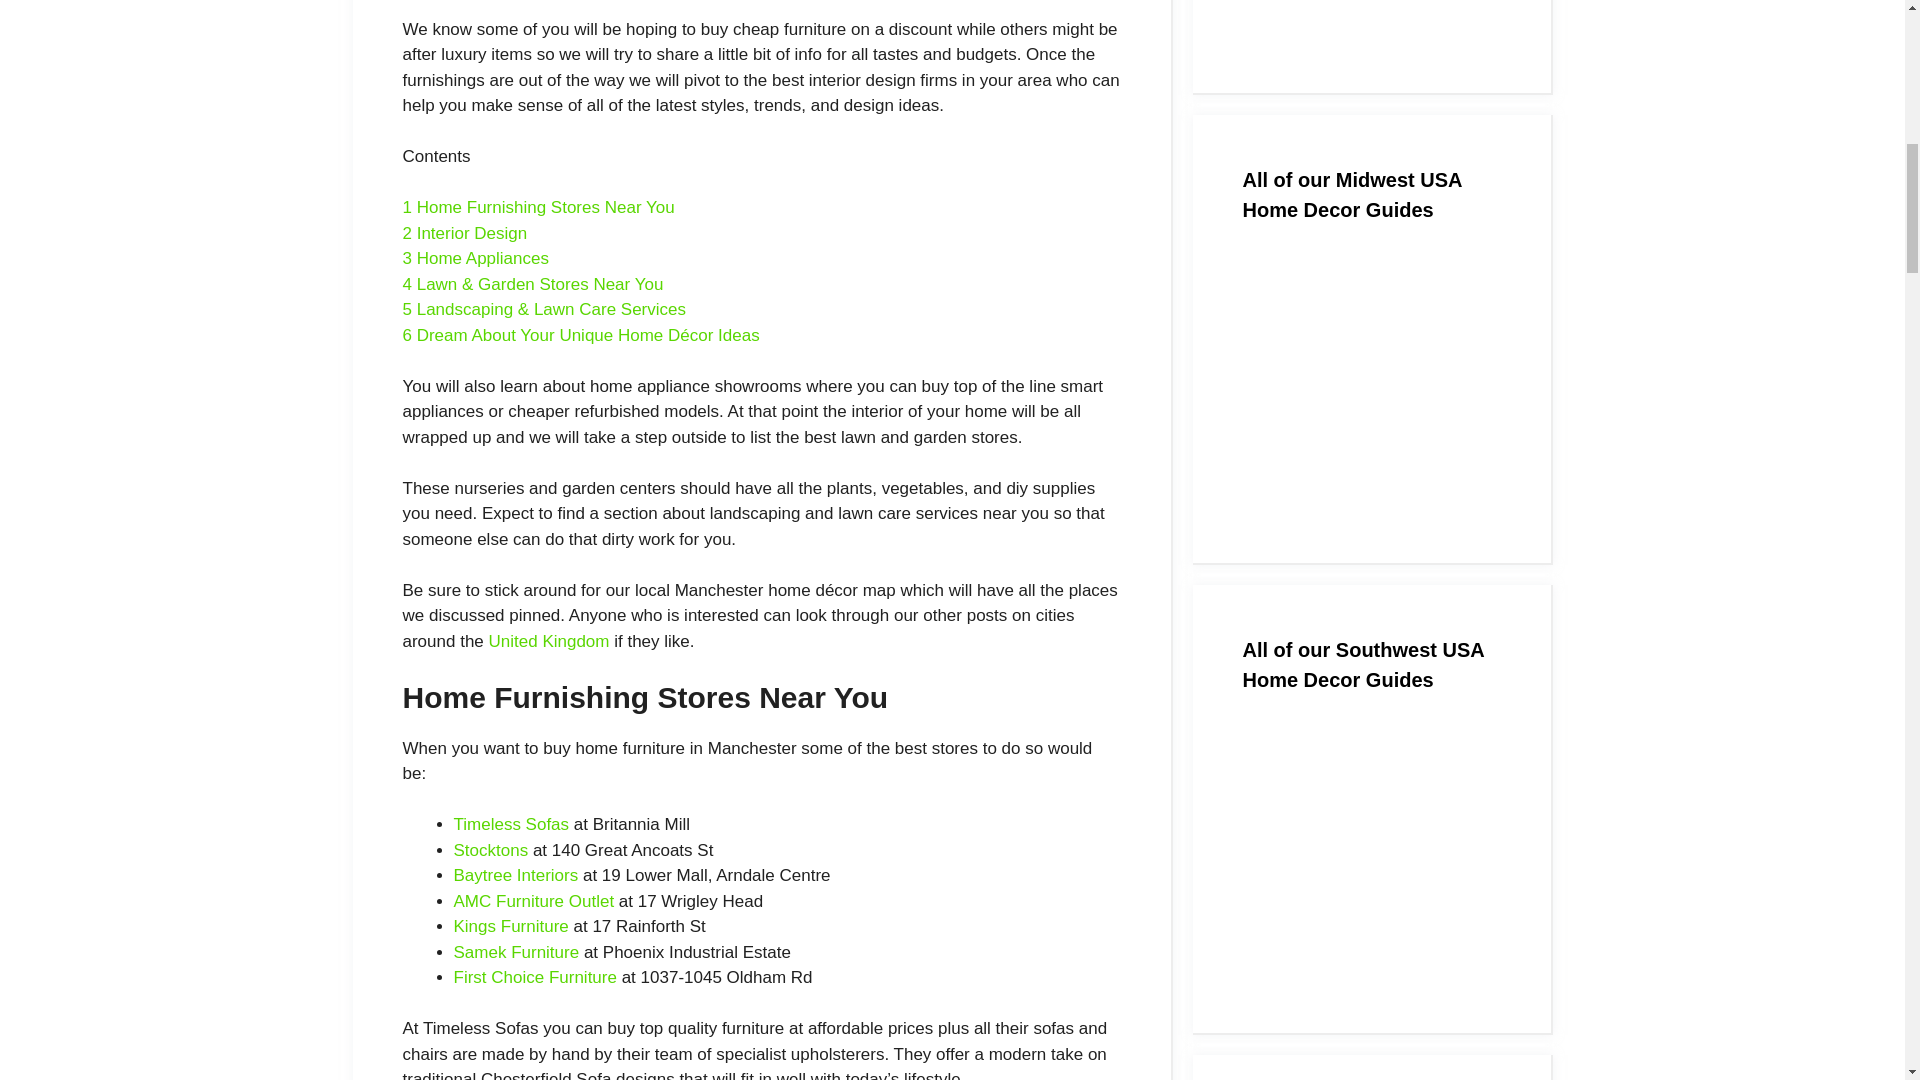 Image resolution: width=1920 pixels, height=1080 pixels. What do you see at coordinates (550, 641) in the screenshot?
I see `United Kingdom` at bounding box center [550, 641].